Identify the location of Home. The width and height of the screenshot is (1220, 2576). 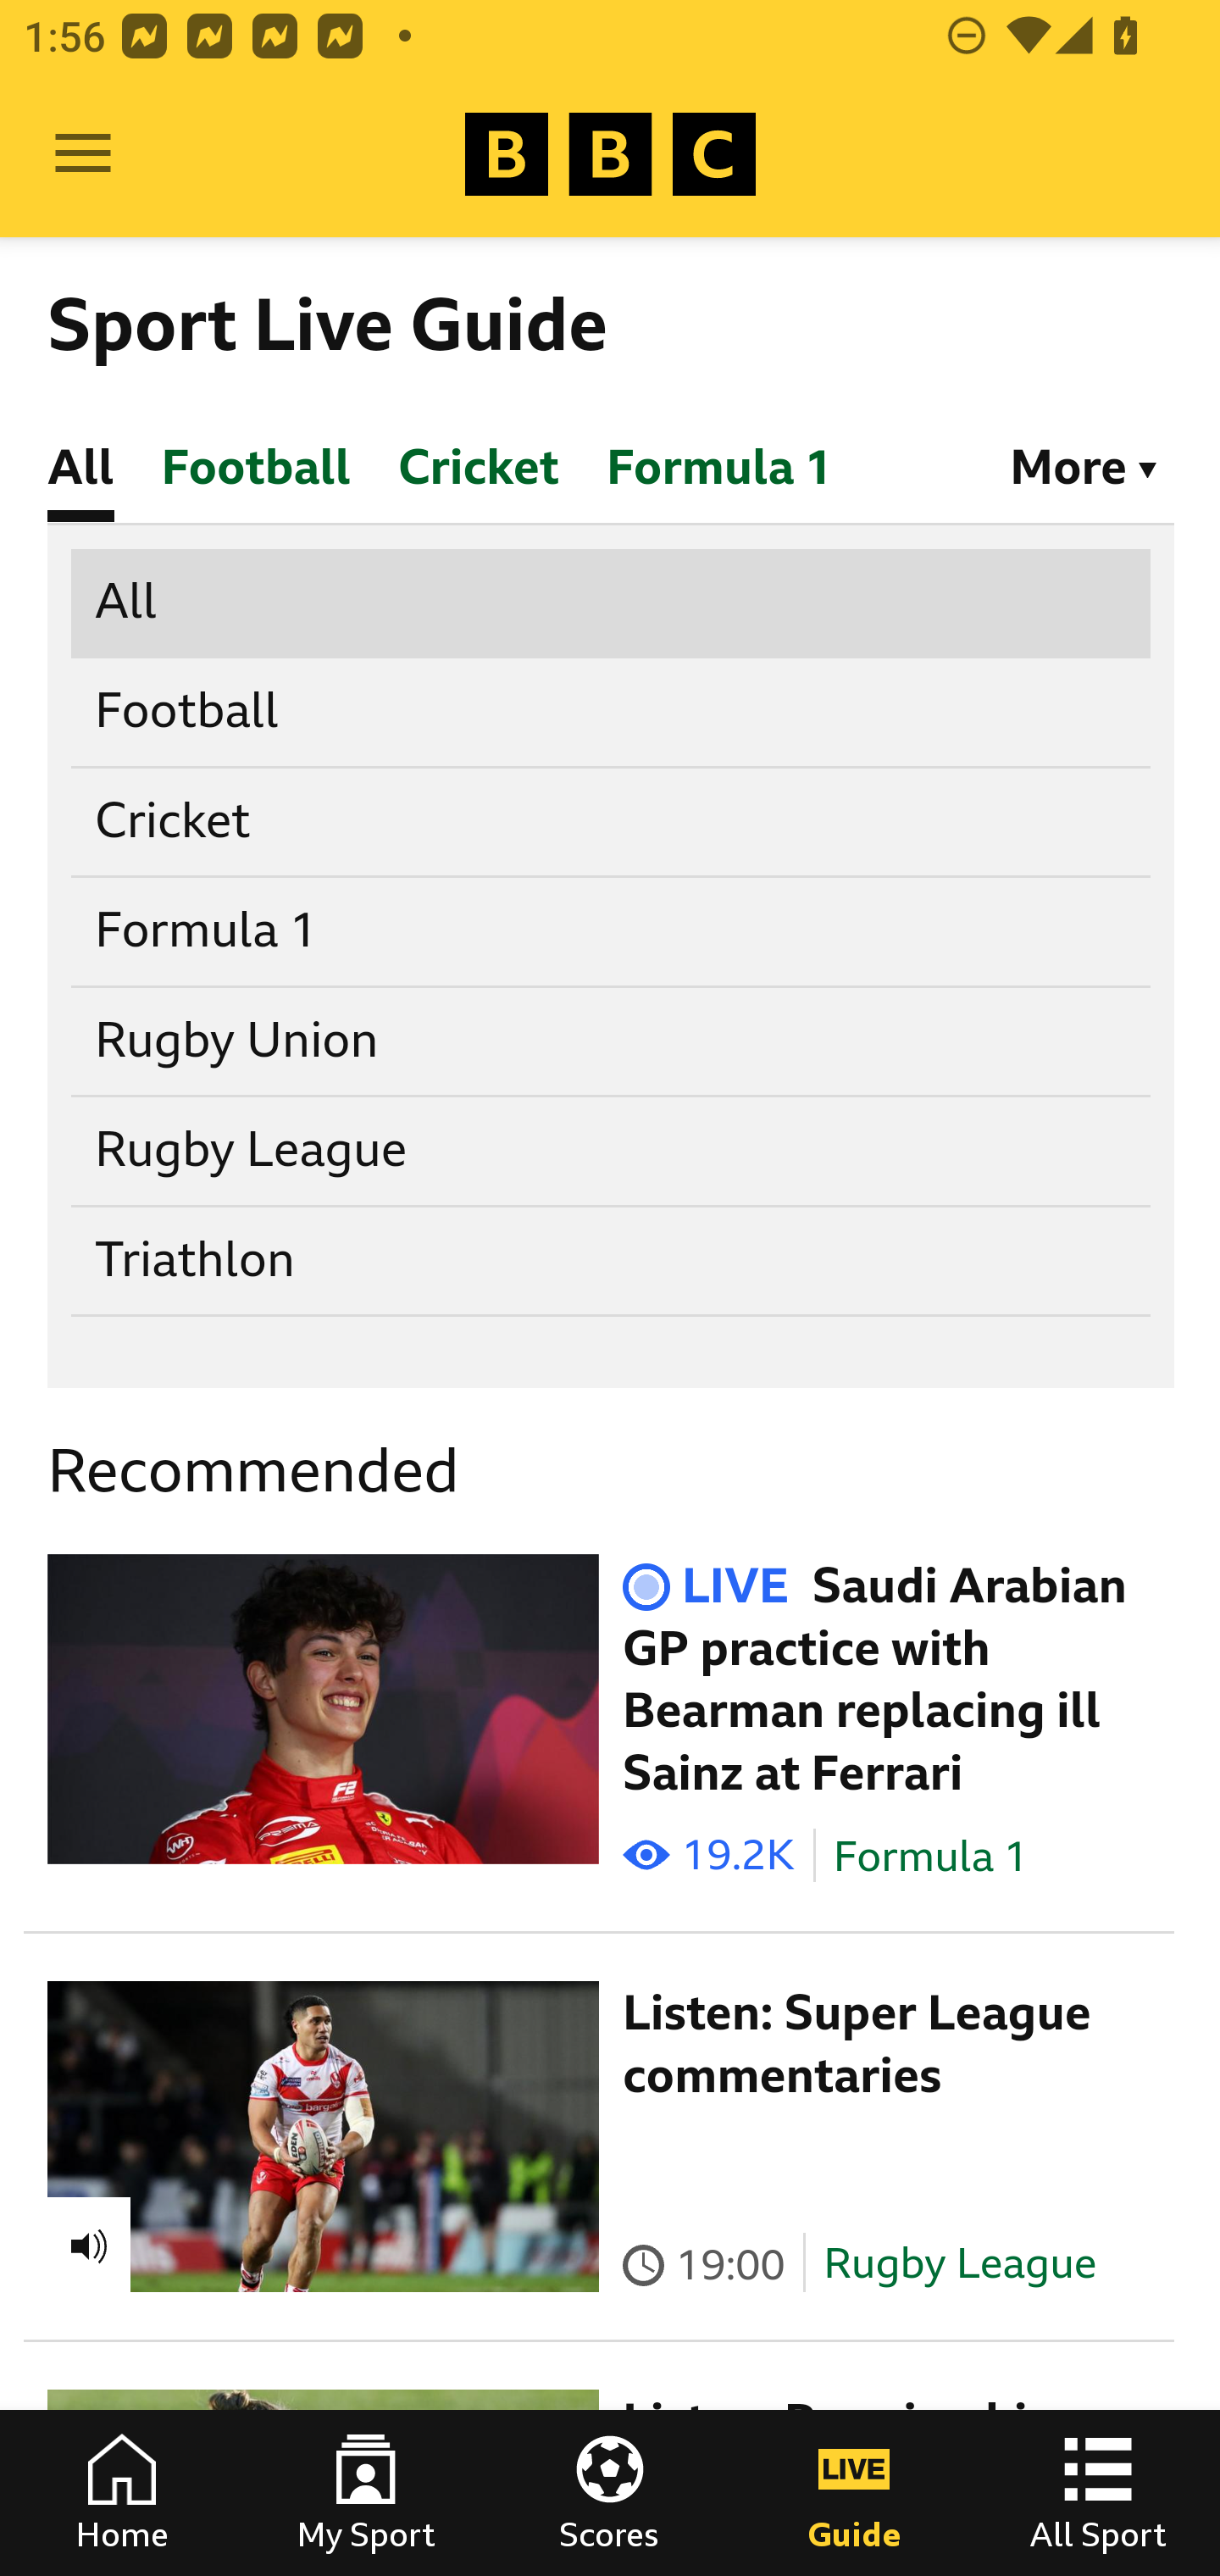
(122, 2493).